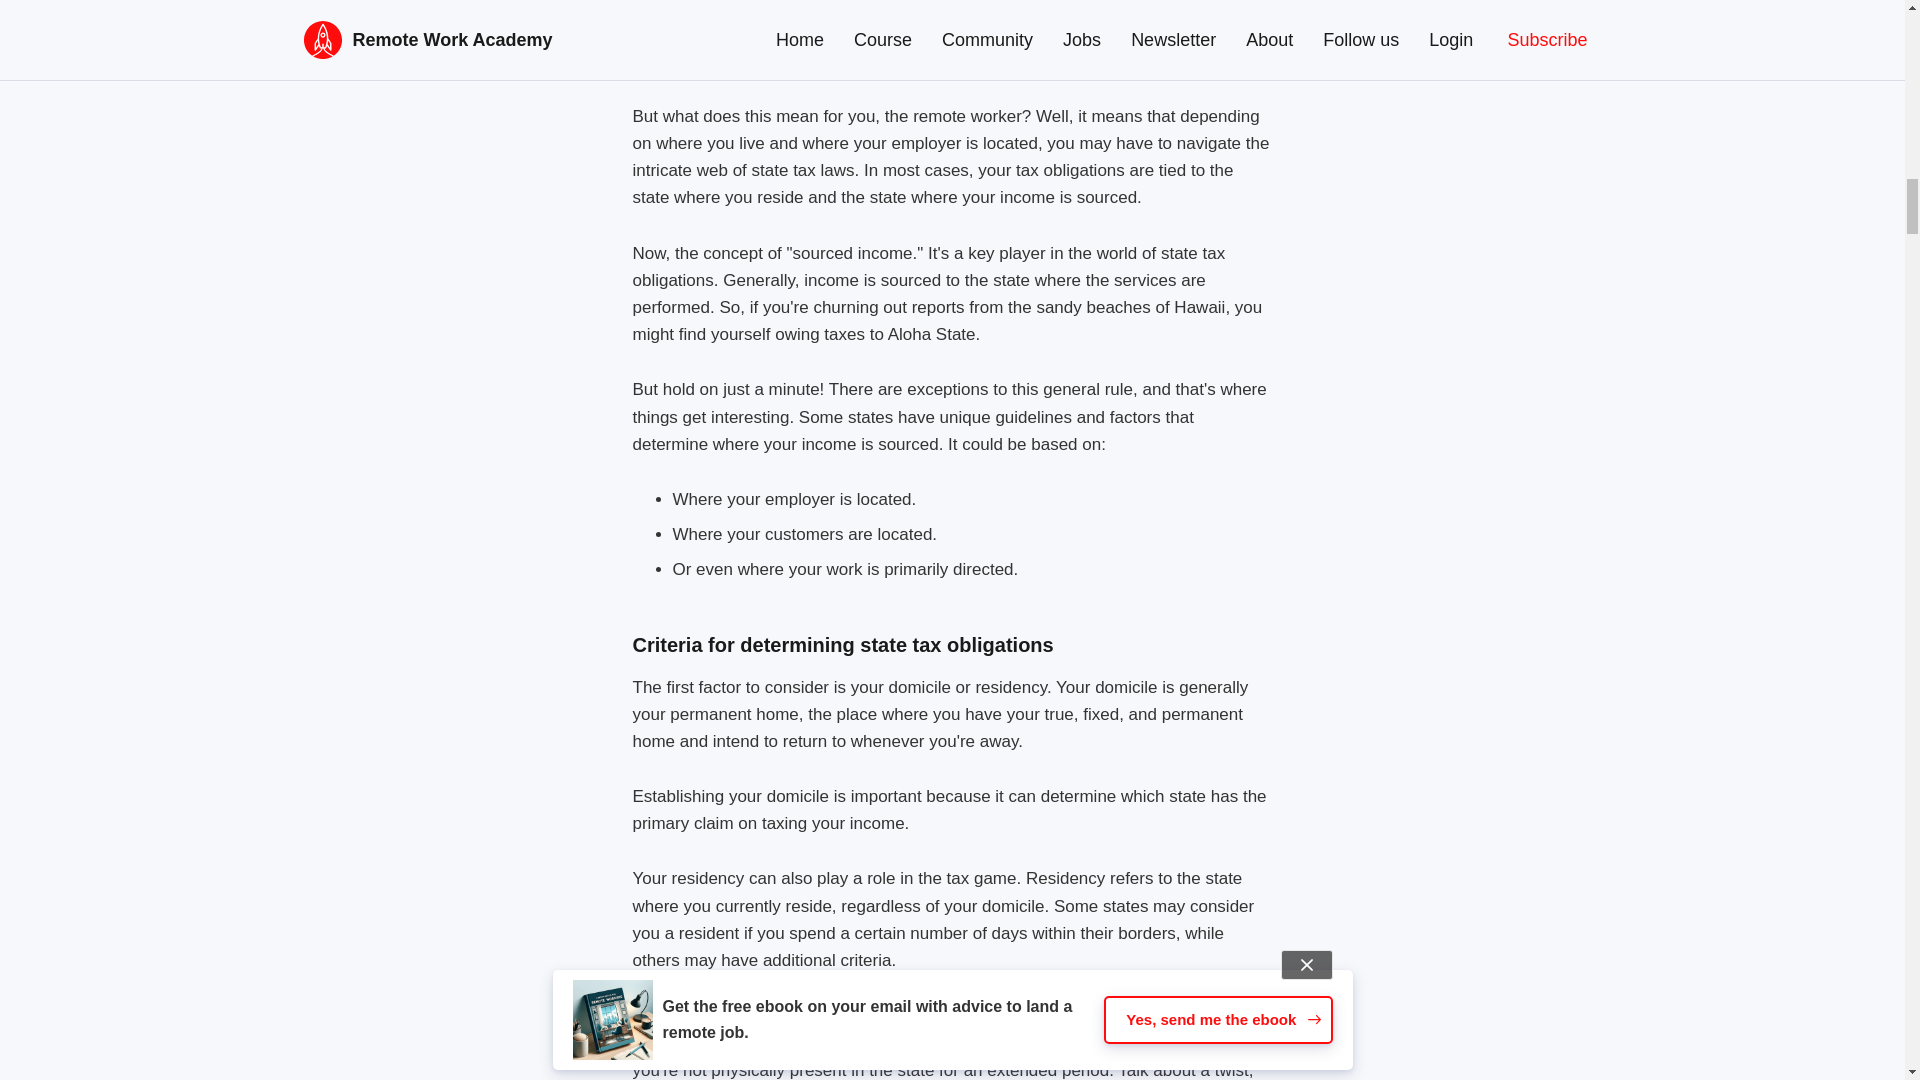 This screenshot has width=1920, height=1080. What do you see at coordinates (842, 8) in the screenshot?
I see `flat income tax` at bounding box center [842, 8].